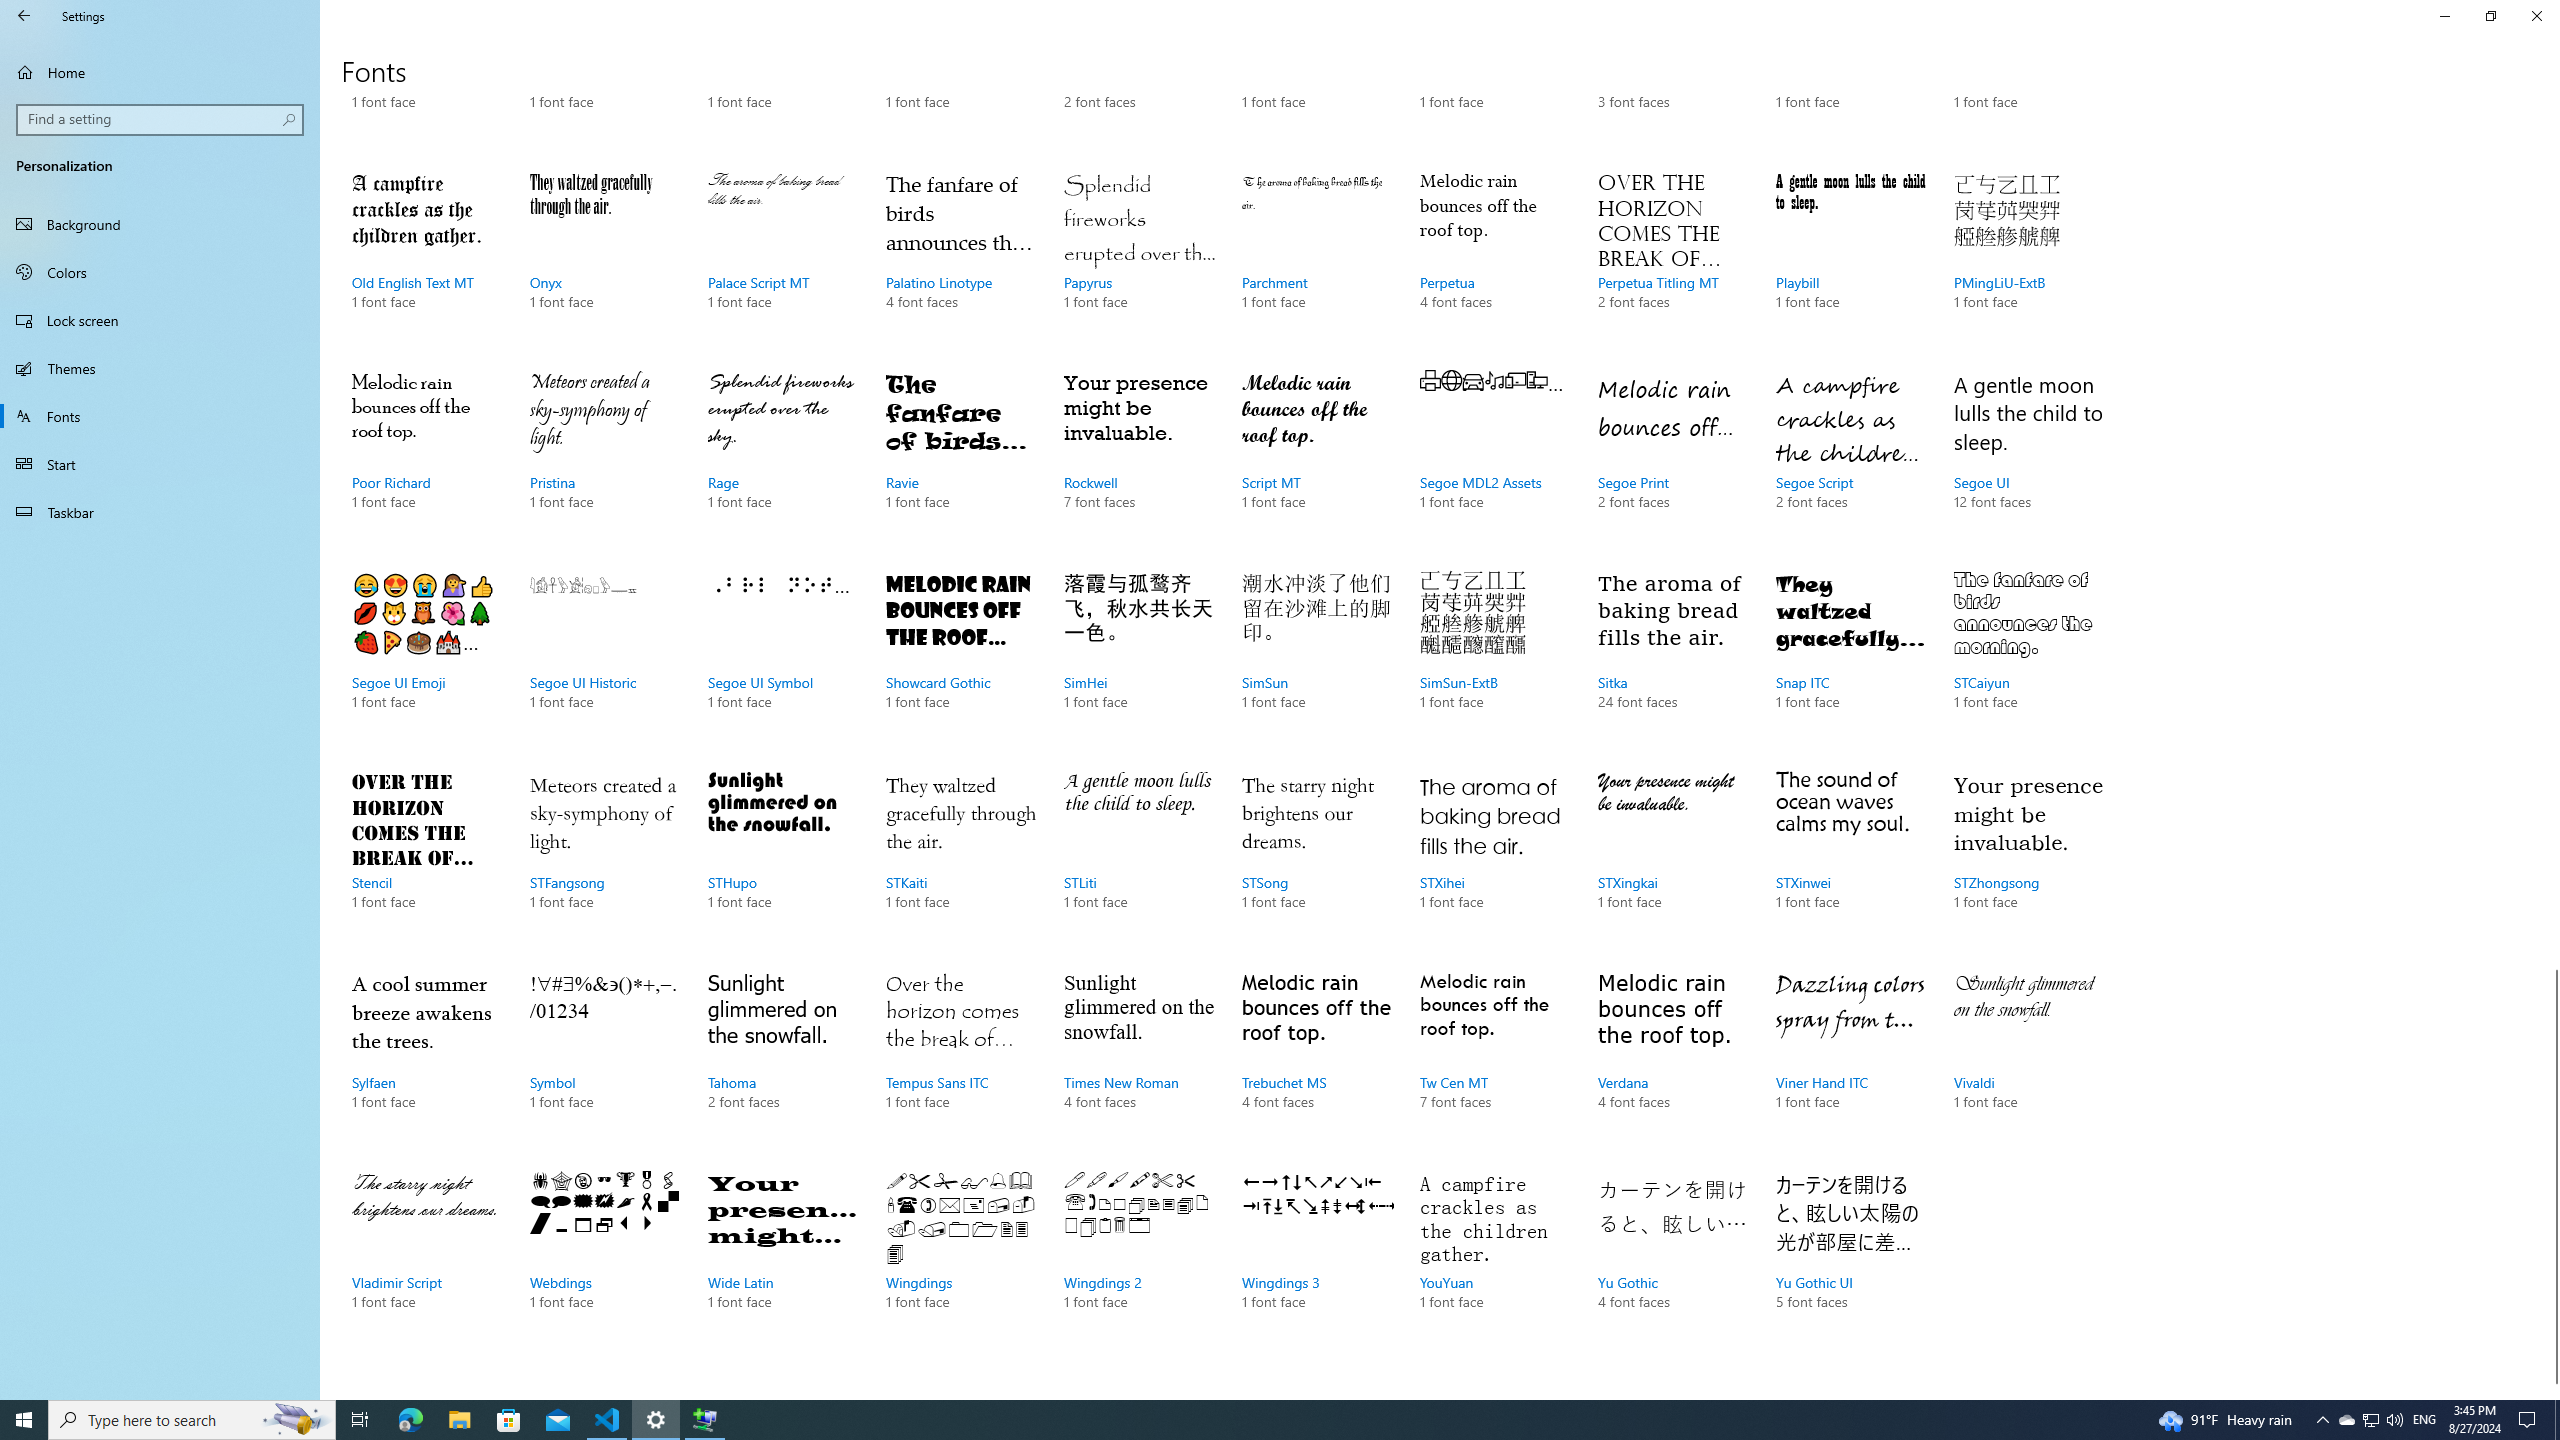 The image size is (2560, 1440). What do you see at coordinates (1317, 80) in the screenshot?
I see `Niagara Engraved, 1 font face` at bounding box center [1317, 80].